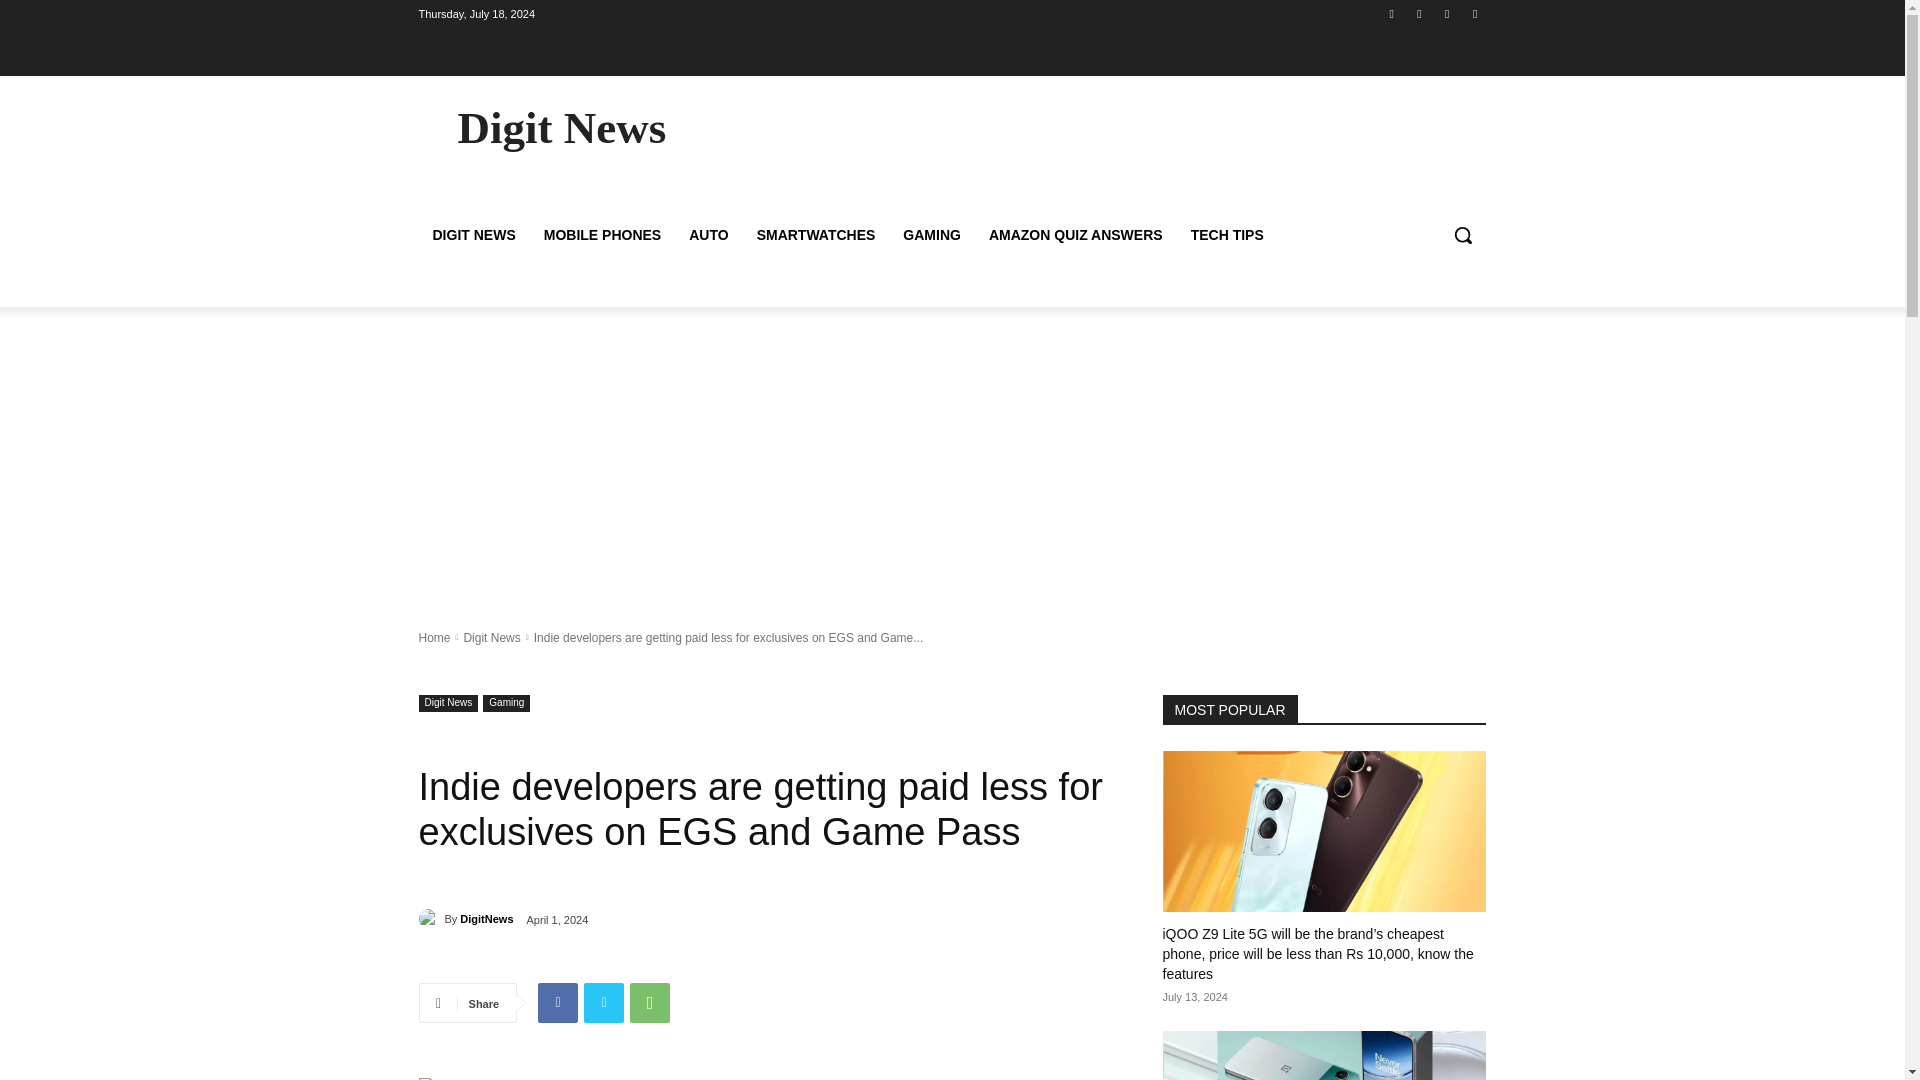 The image size is (1920, 1080). I want to click on Twitter, so click(604, 1002).